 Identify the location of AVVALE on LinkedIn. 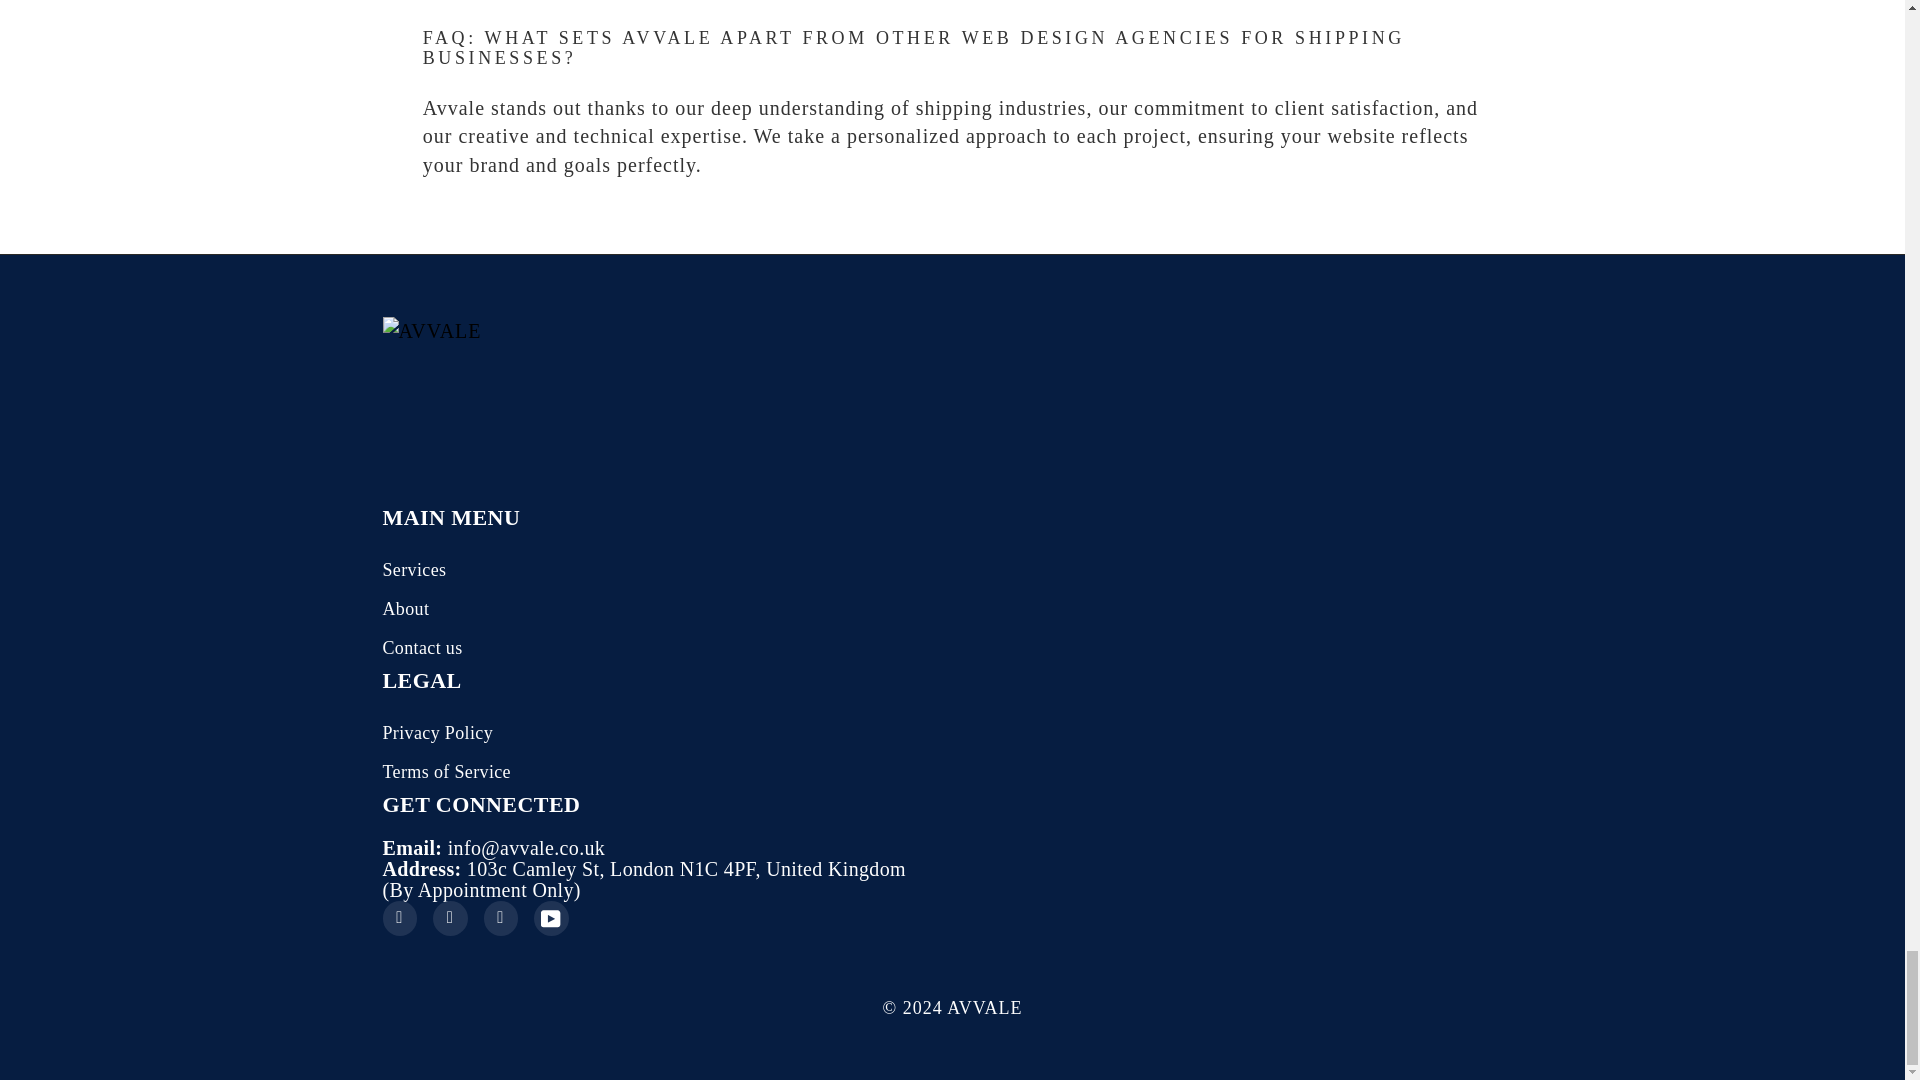
(500, 918).